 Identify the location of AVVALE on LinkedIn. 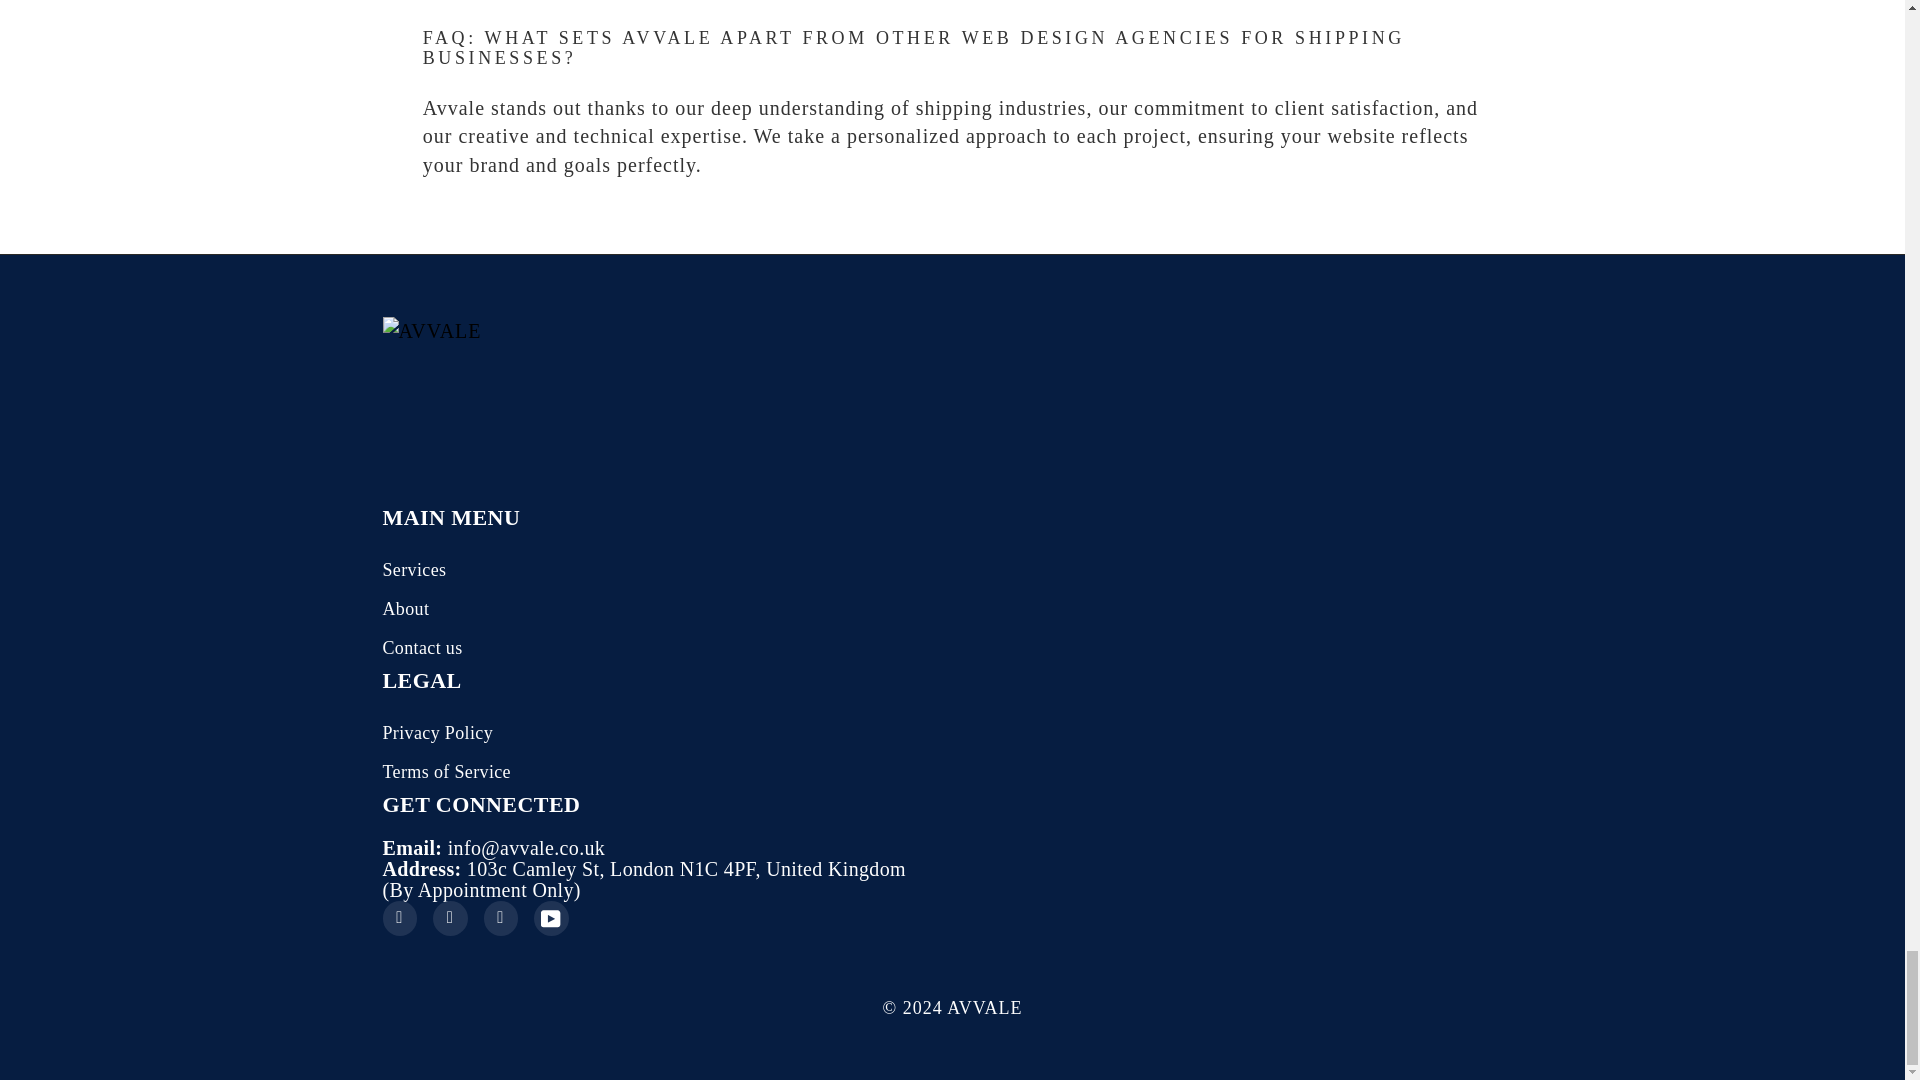
(500, 918).